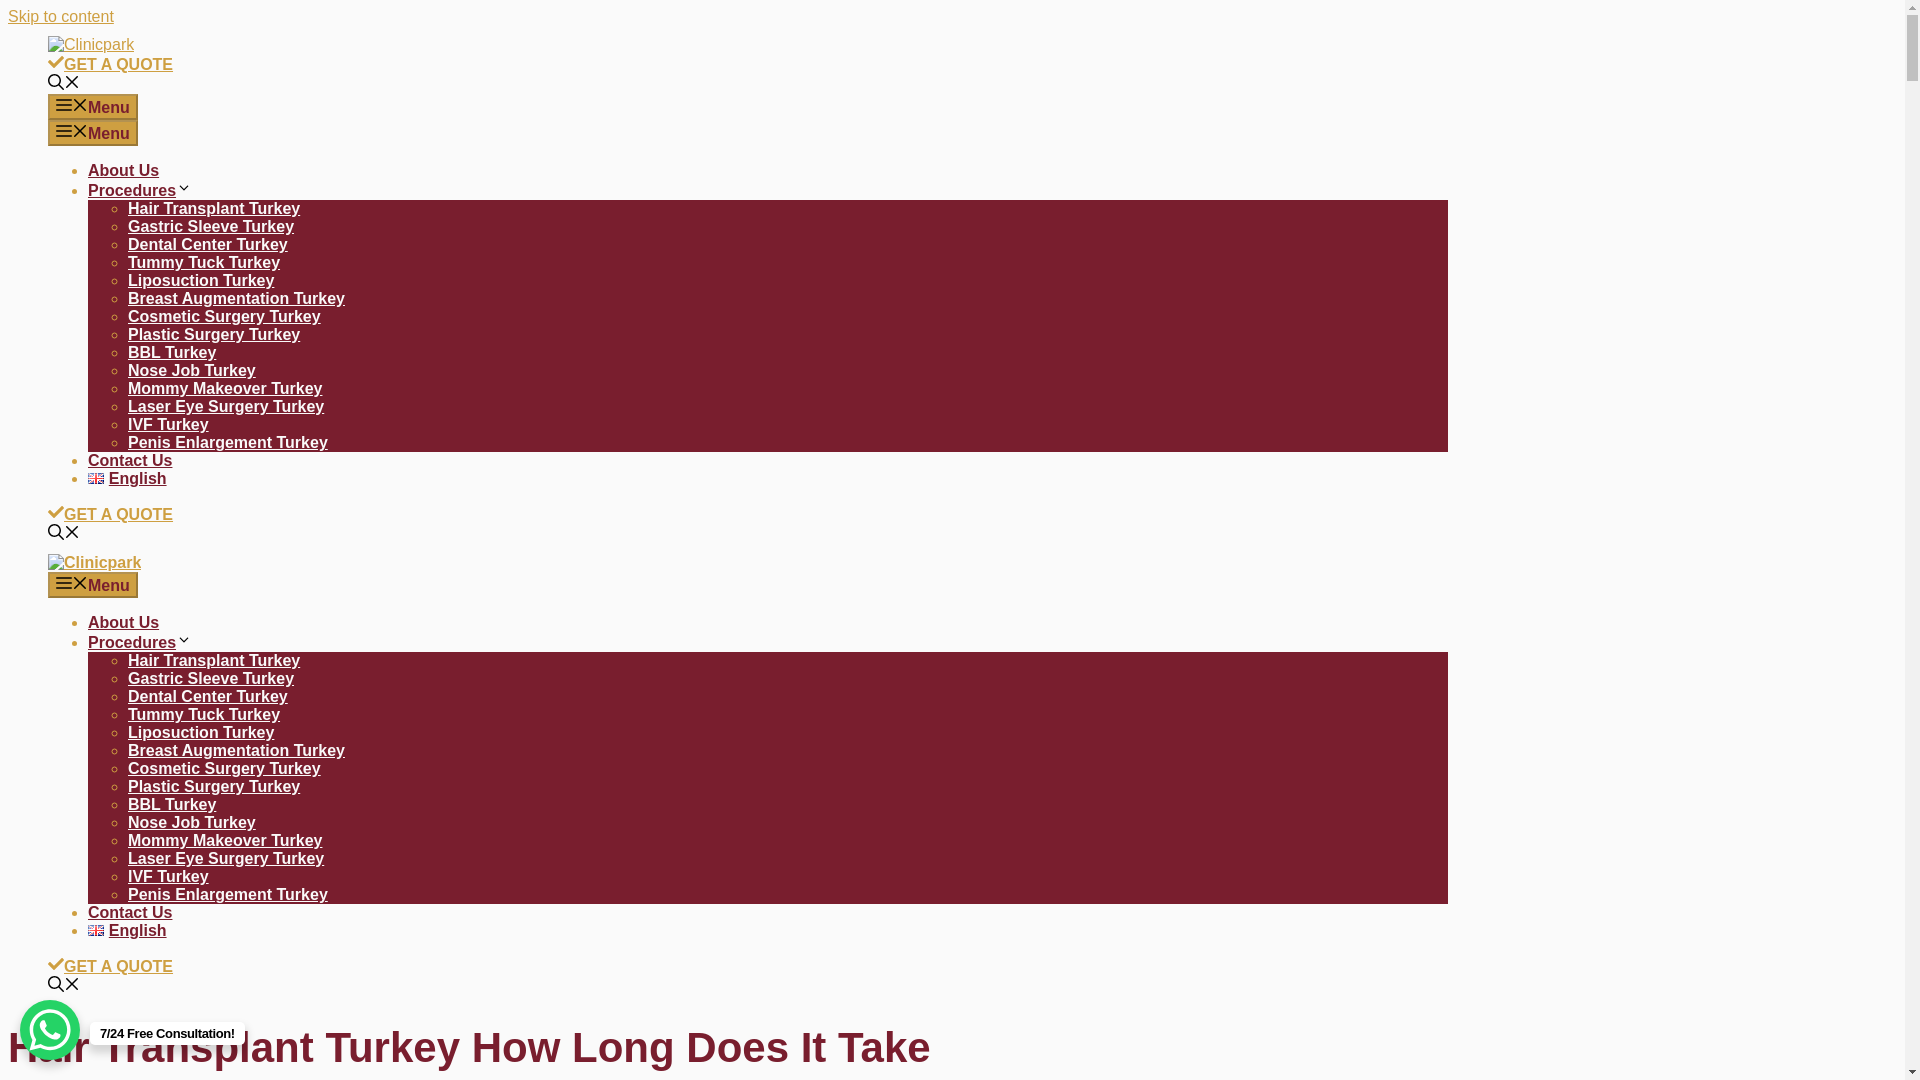  Describe the element at coordinates (94, 562) in the screenshot. I see `Clinicpark` at that location.